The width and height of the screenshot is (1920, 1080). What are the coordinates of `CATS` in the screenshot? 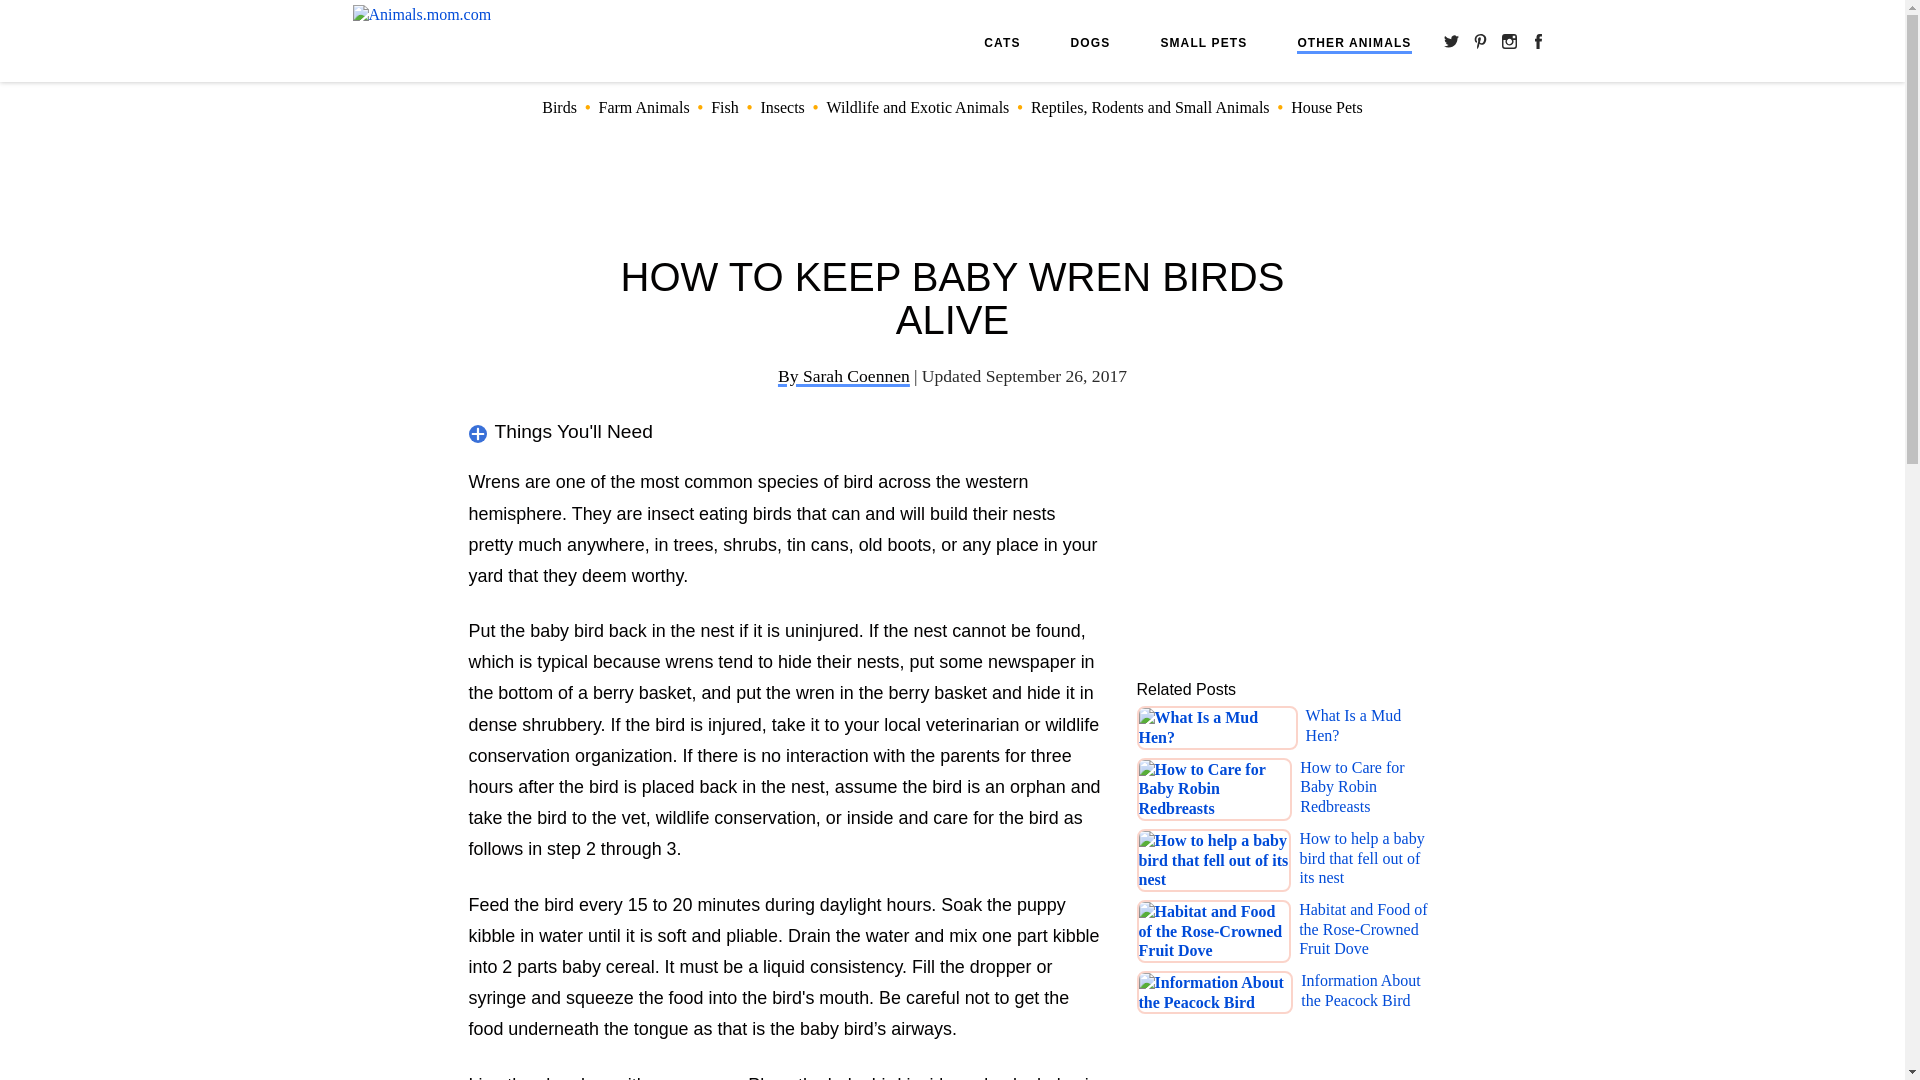 It's located at (1001, 42).